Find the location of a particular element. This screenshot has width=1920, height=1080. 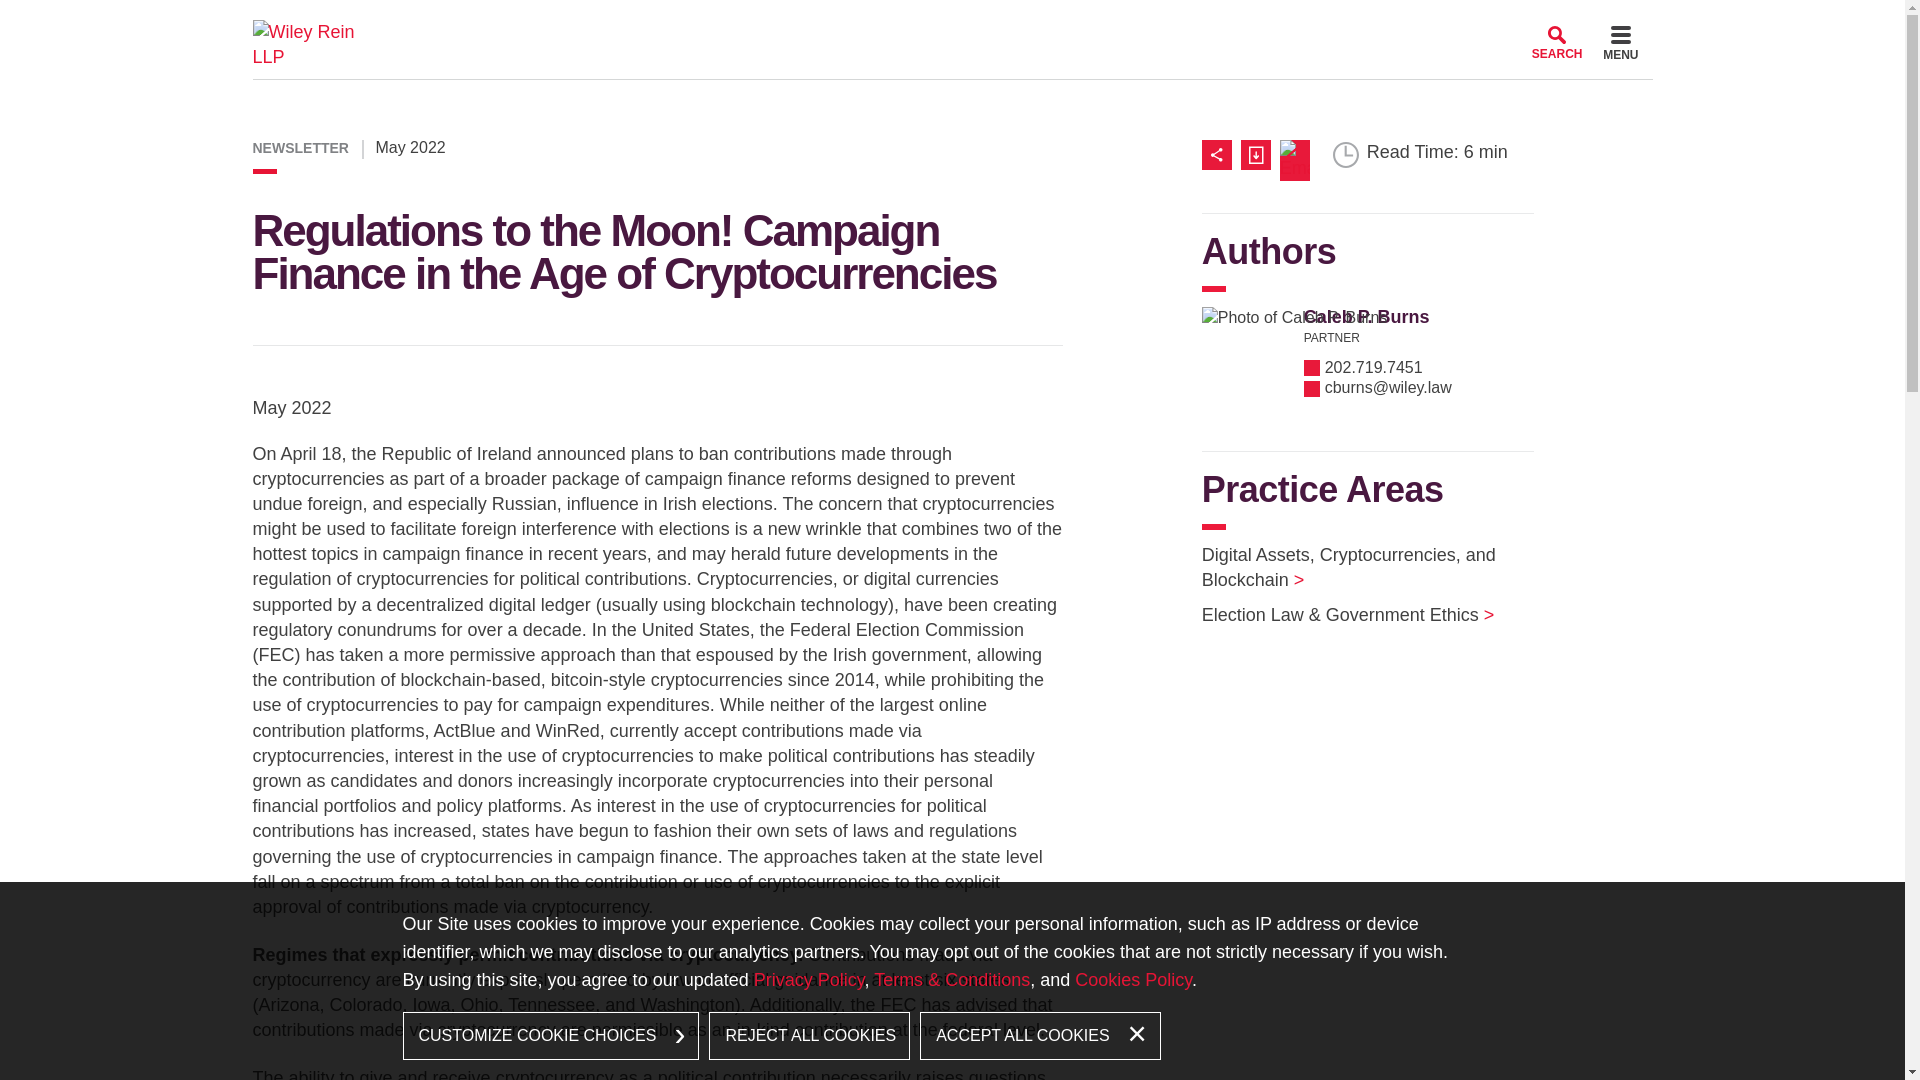

Menu is located at coordinates (1620, 46).